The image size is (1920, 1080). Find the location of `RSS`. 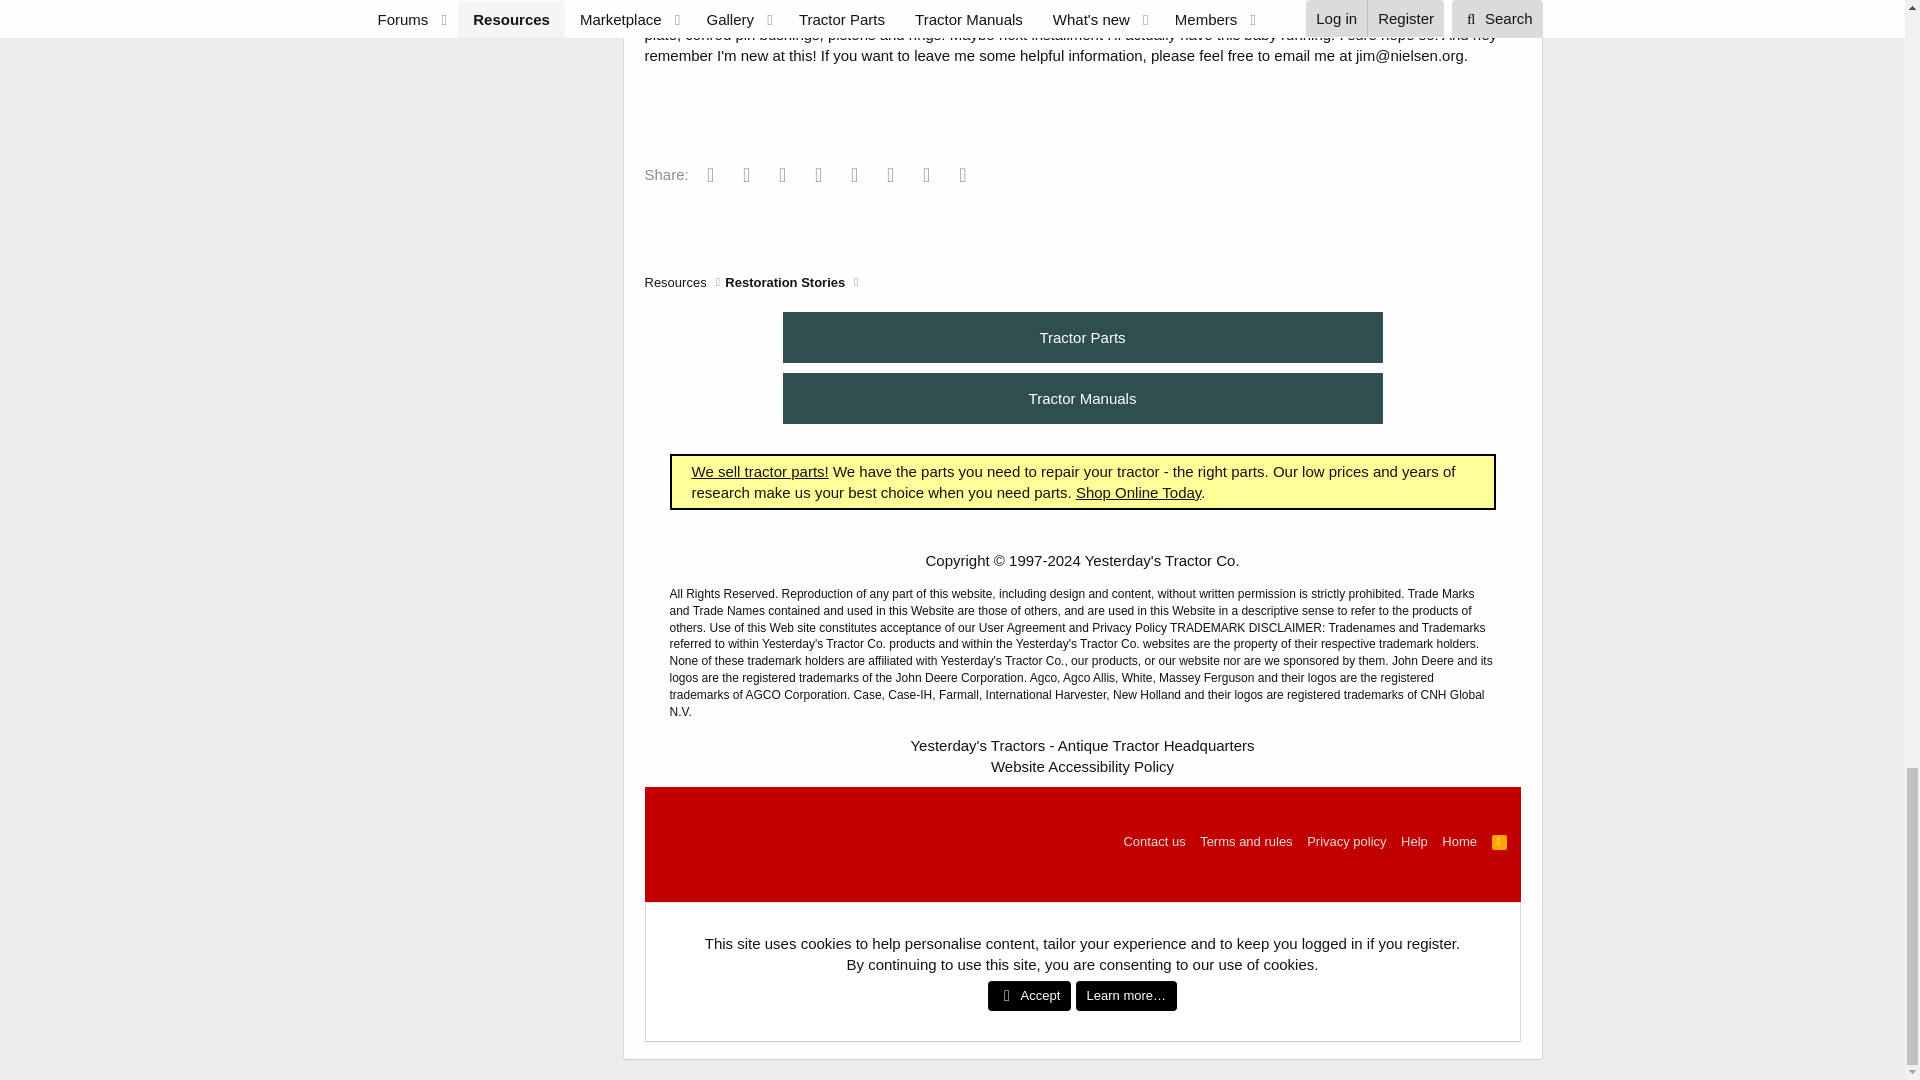

RSS is located at coordinates (1500, 841).